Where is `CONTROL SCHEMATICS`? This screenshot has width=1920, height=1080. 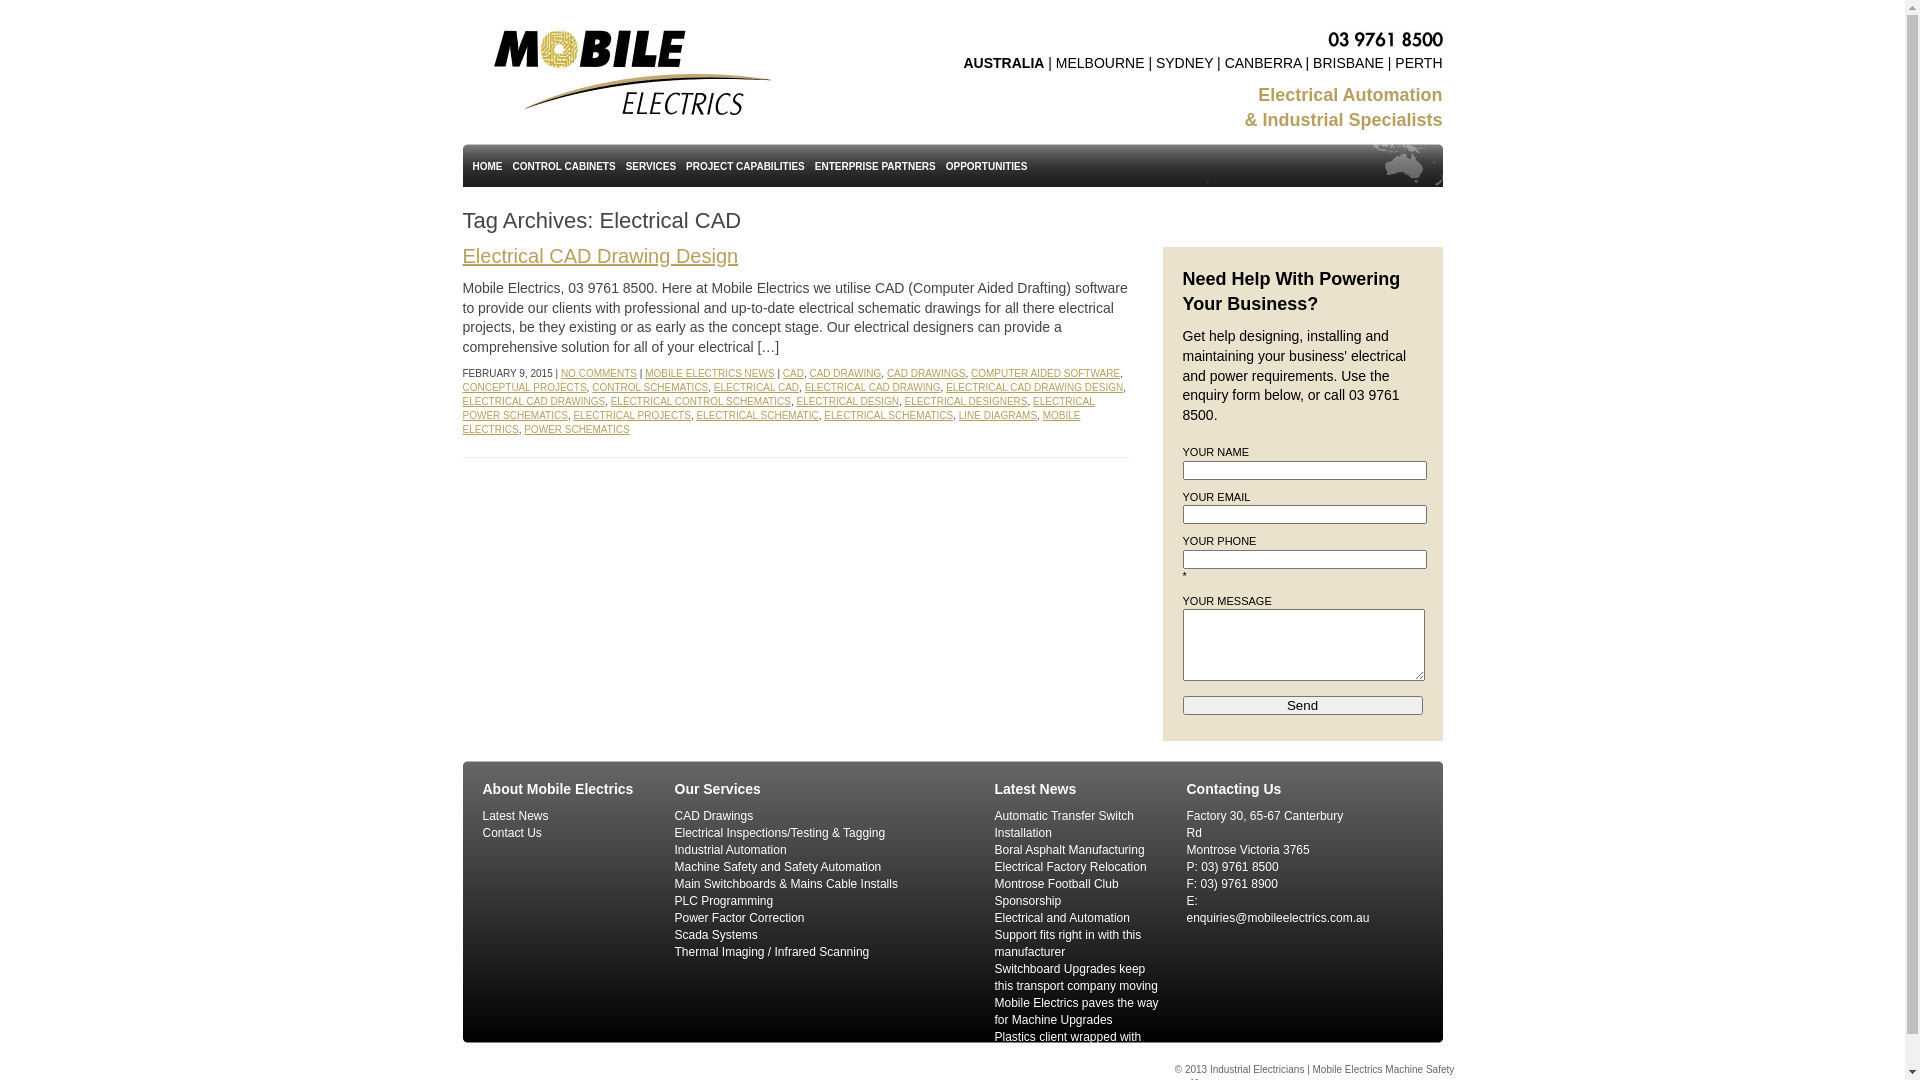 CONTROL SCHEMATICS is located at coordinates (650, 388).